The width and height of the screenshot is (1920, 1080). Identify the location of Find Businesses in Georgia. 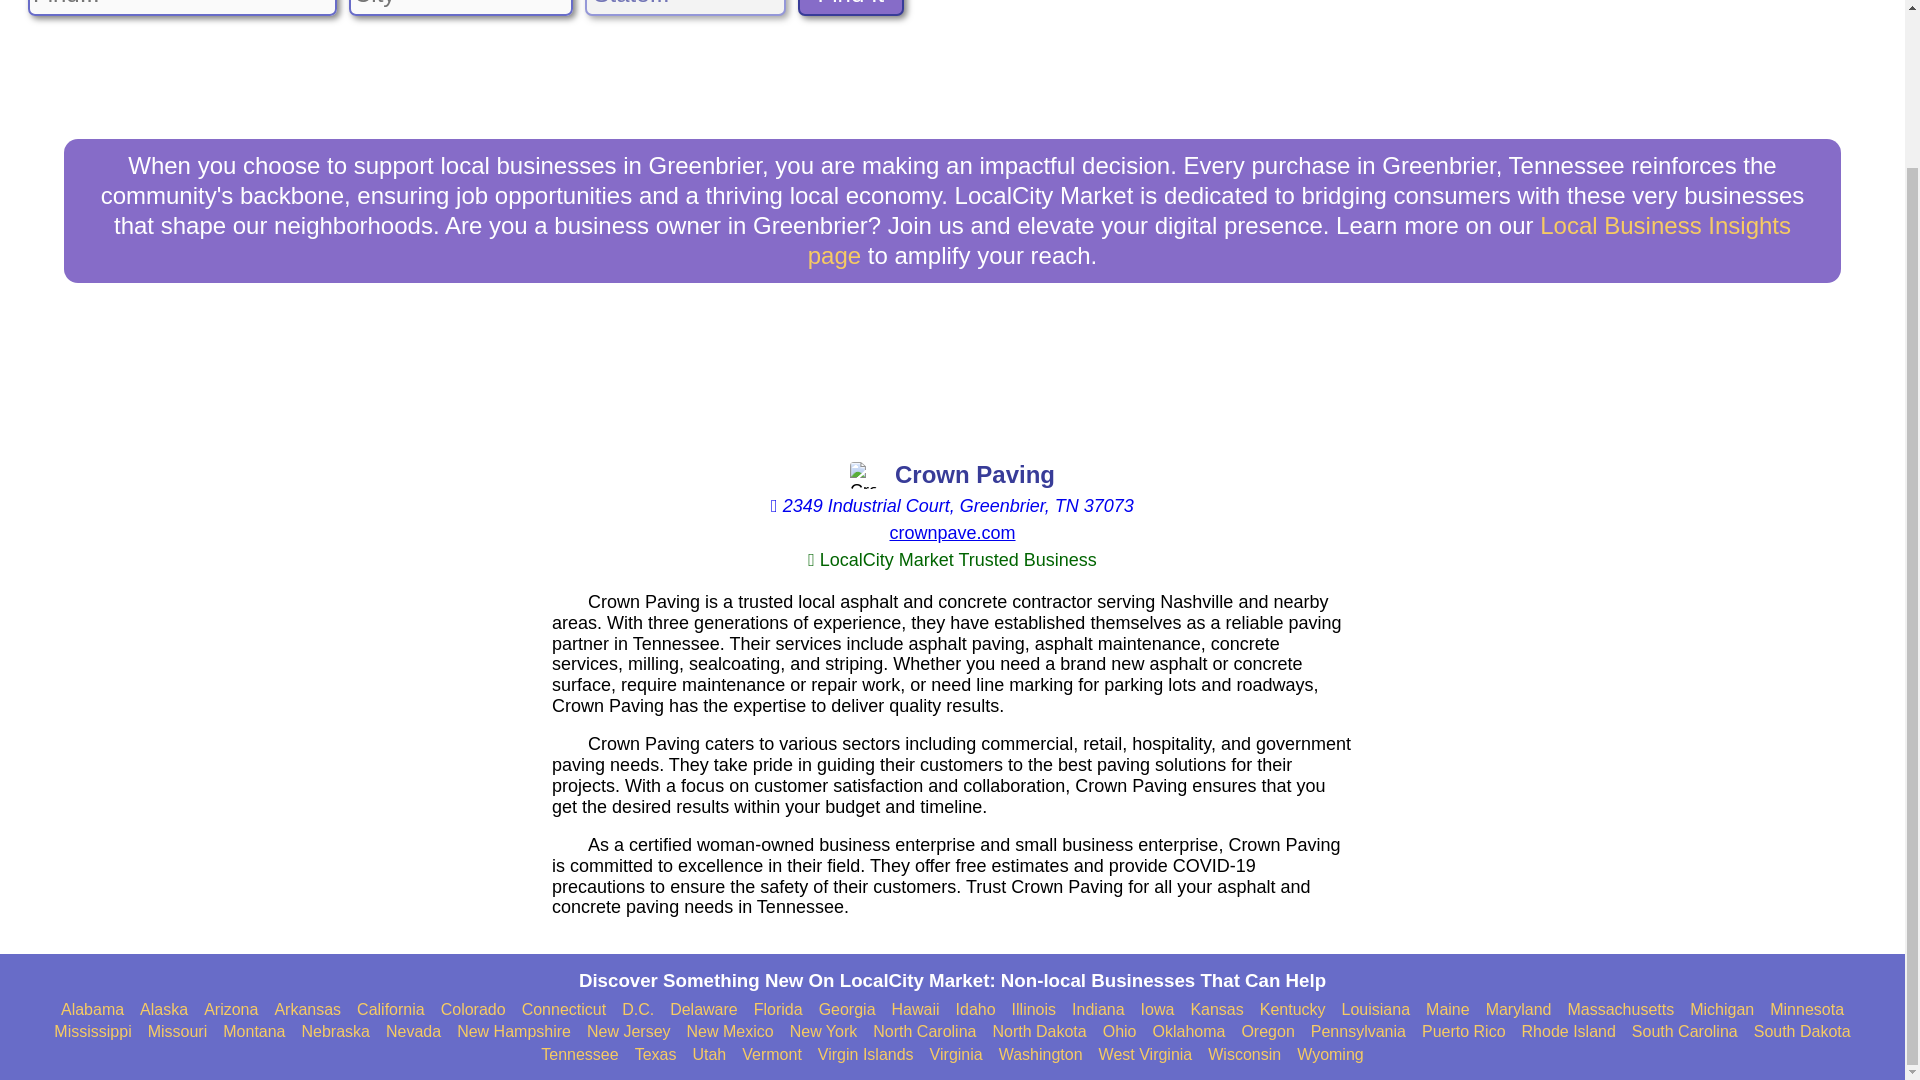
(847, 1010).